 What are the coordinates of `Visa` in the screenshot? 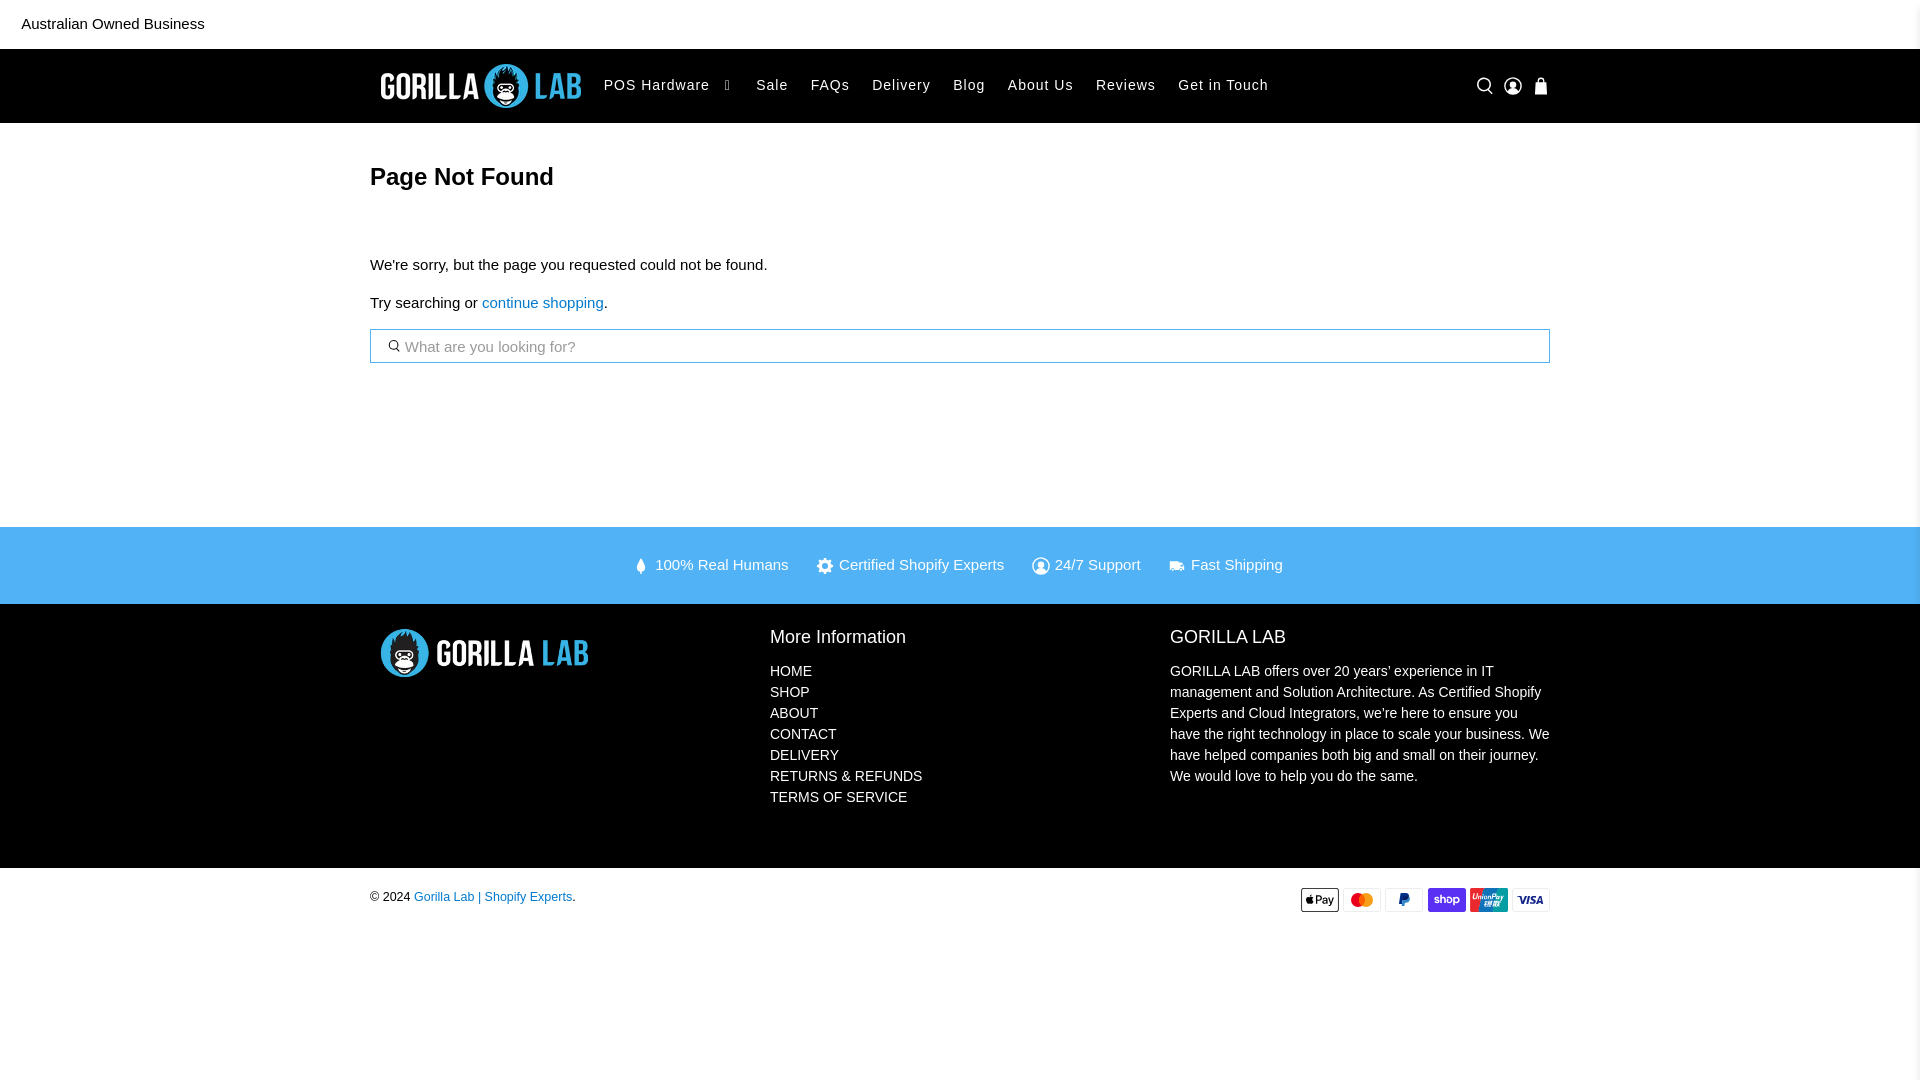 It's located at (1530, 899).